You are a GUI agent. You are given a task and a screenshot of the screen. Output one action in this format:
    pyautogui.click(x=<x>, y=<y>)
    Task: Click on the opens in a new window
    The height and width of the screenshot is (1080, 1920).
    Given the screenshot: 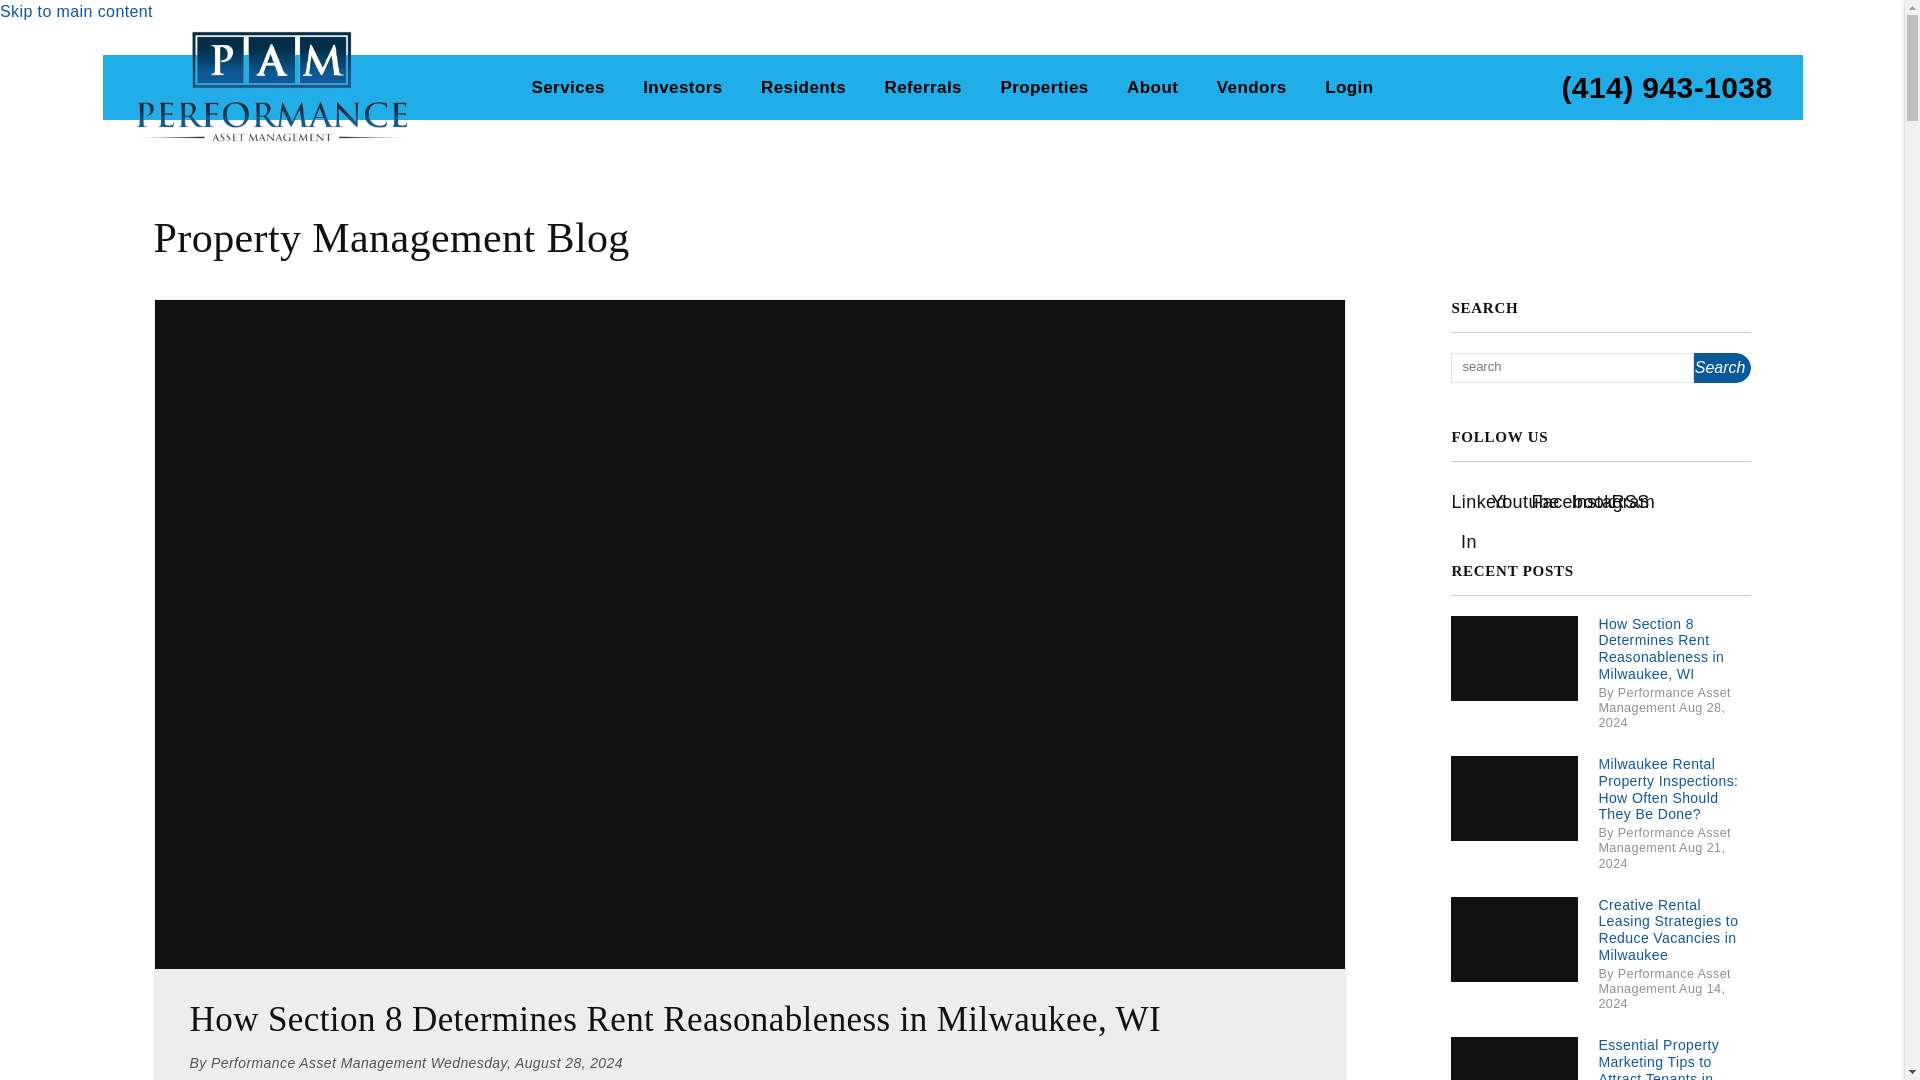 What is the action you would take?
    pyautogui.click(x=1588, y=499)
    